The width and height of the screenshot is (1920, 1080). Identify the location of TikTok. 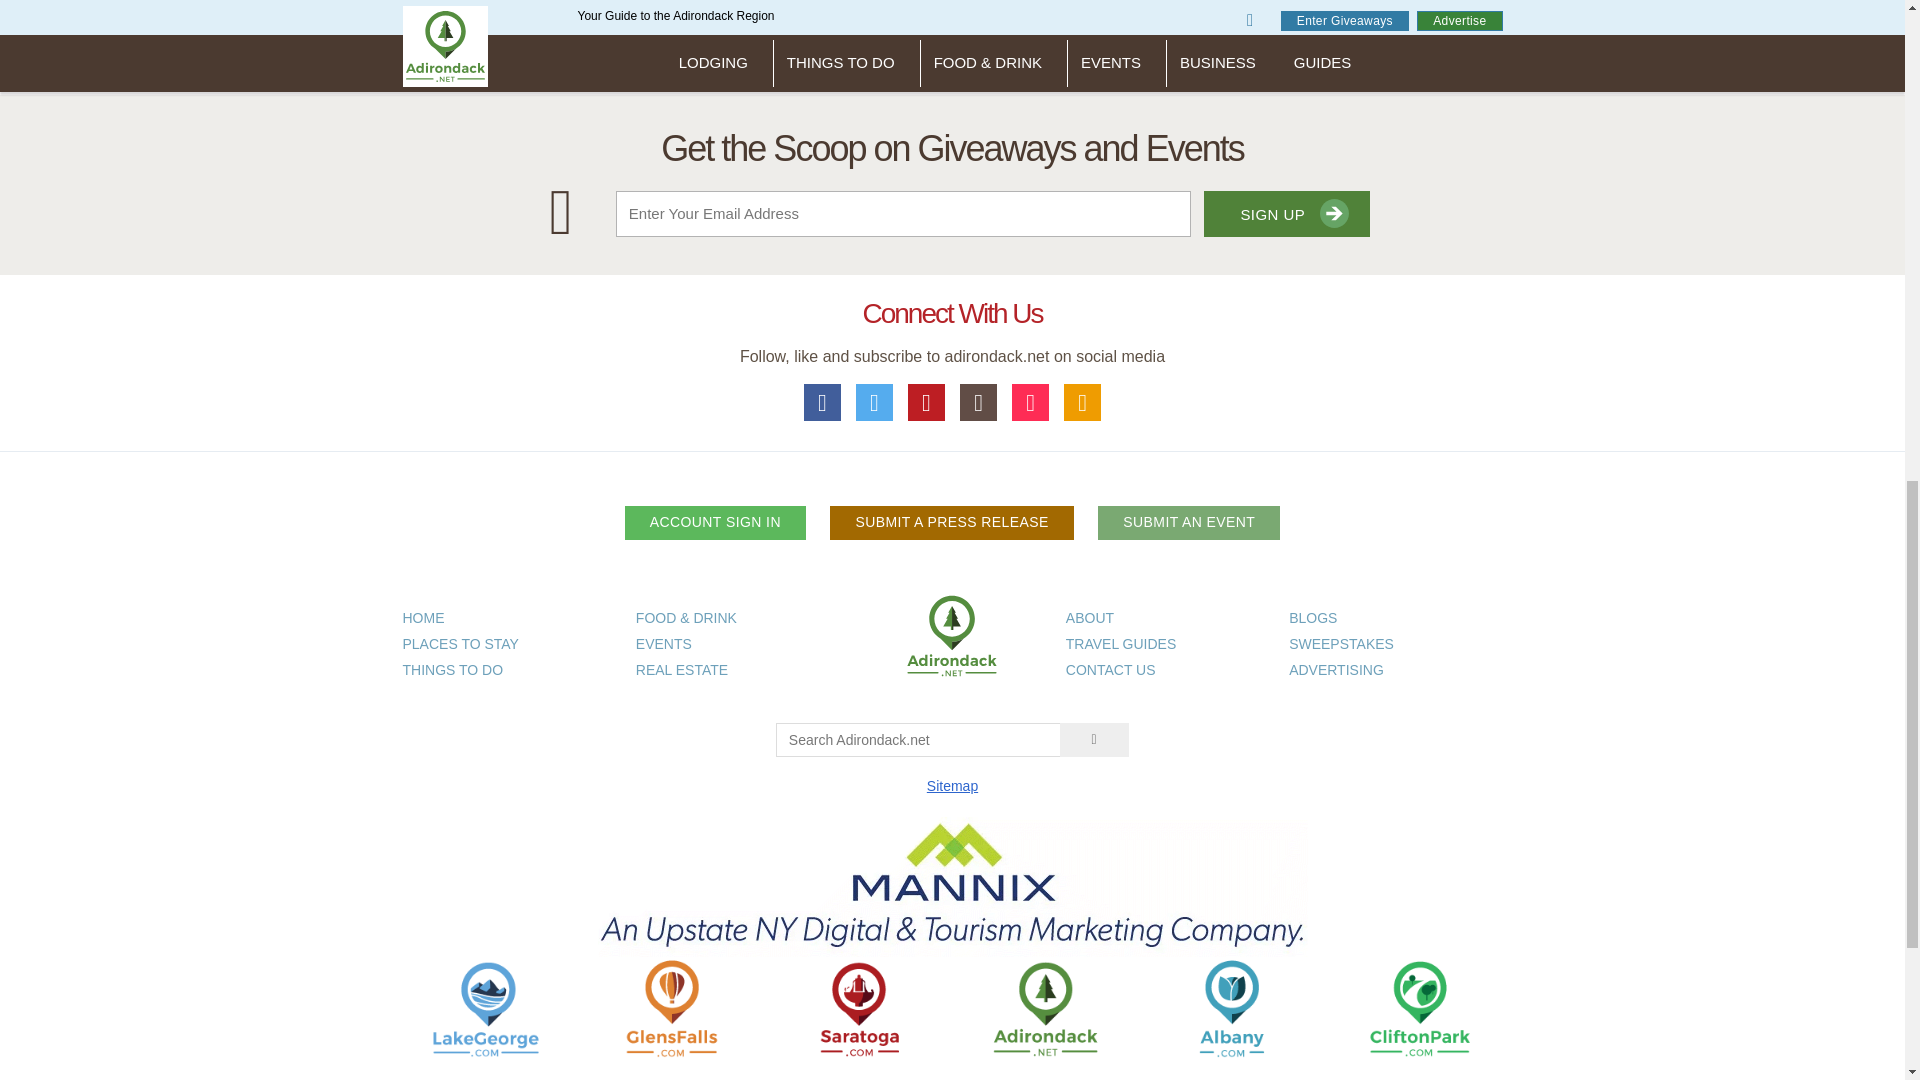
(1030, 402).